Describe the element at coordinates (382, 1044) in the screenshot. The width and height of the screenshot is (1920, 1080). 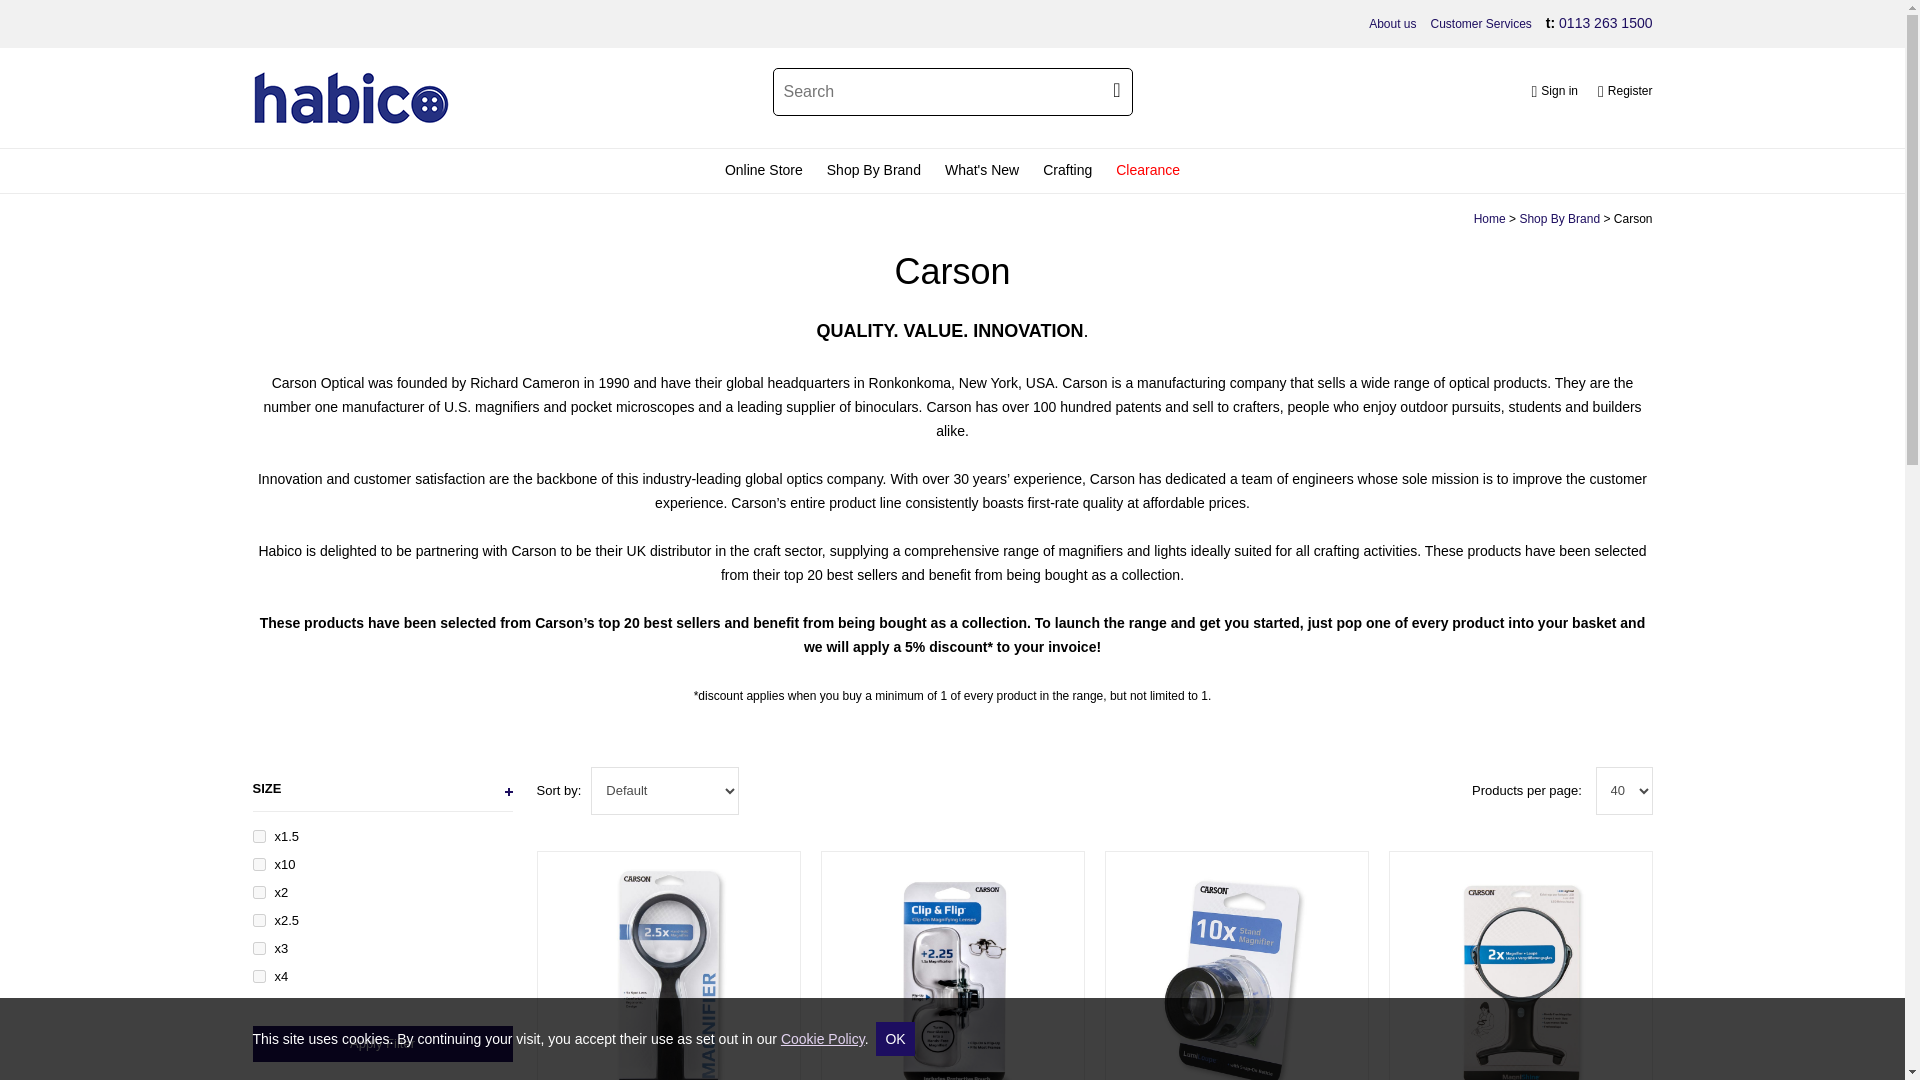
I see `Apply Filter` at that location.